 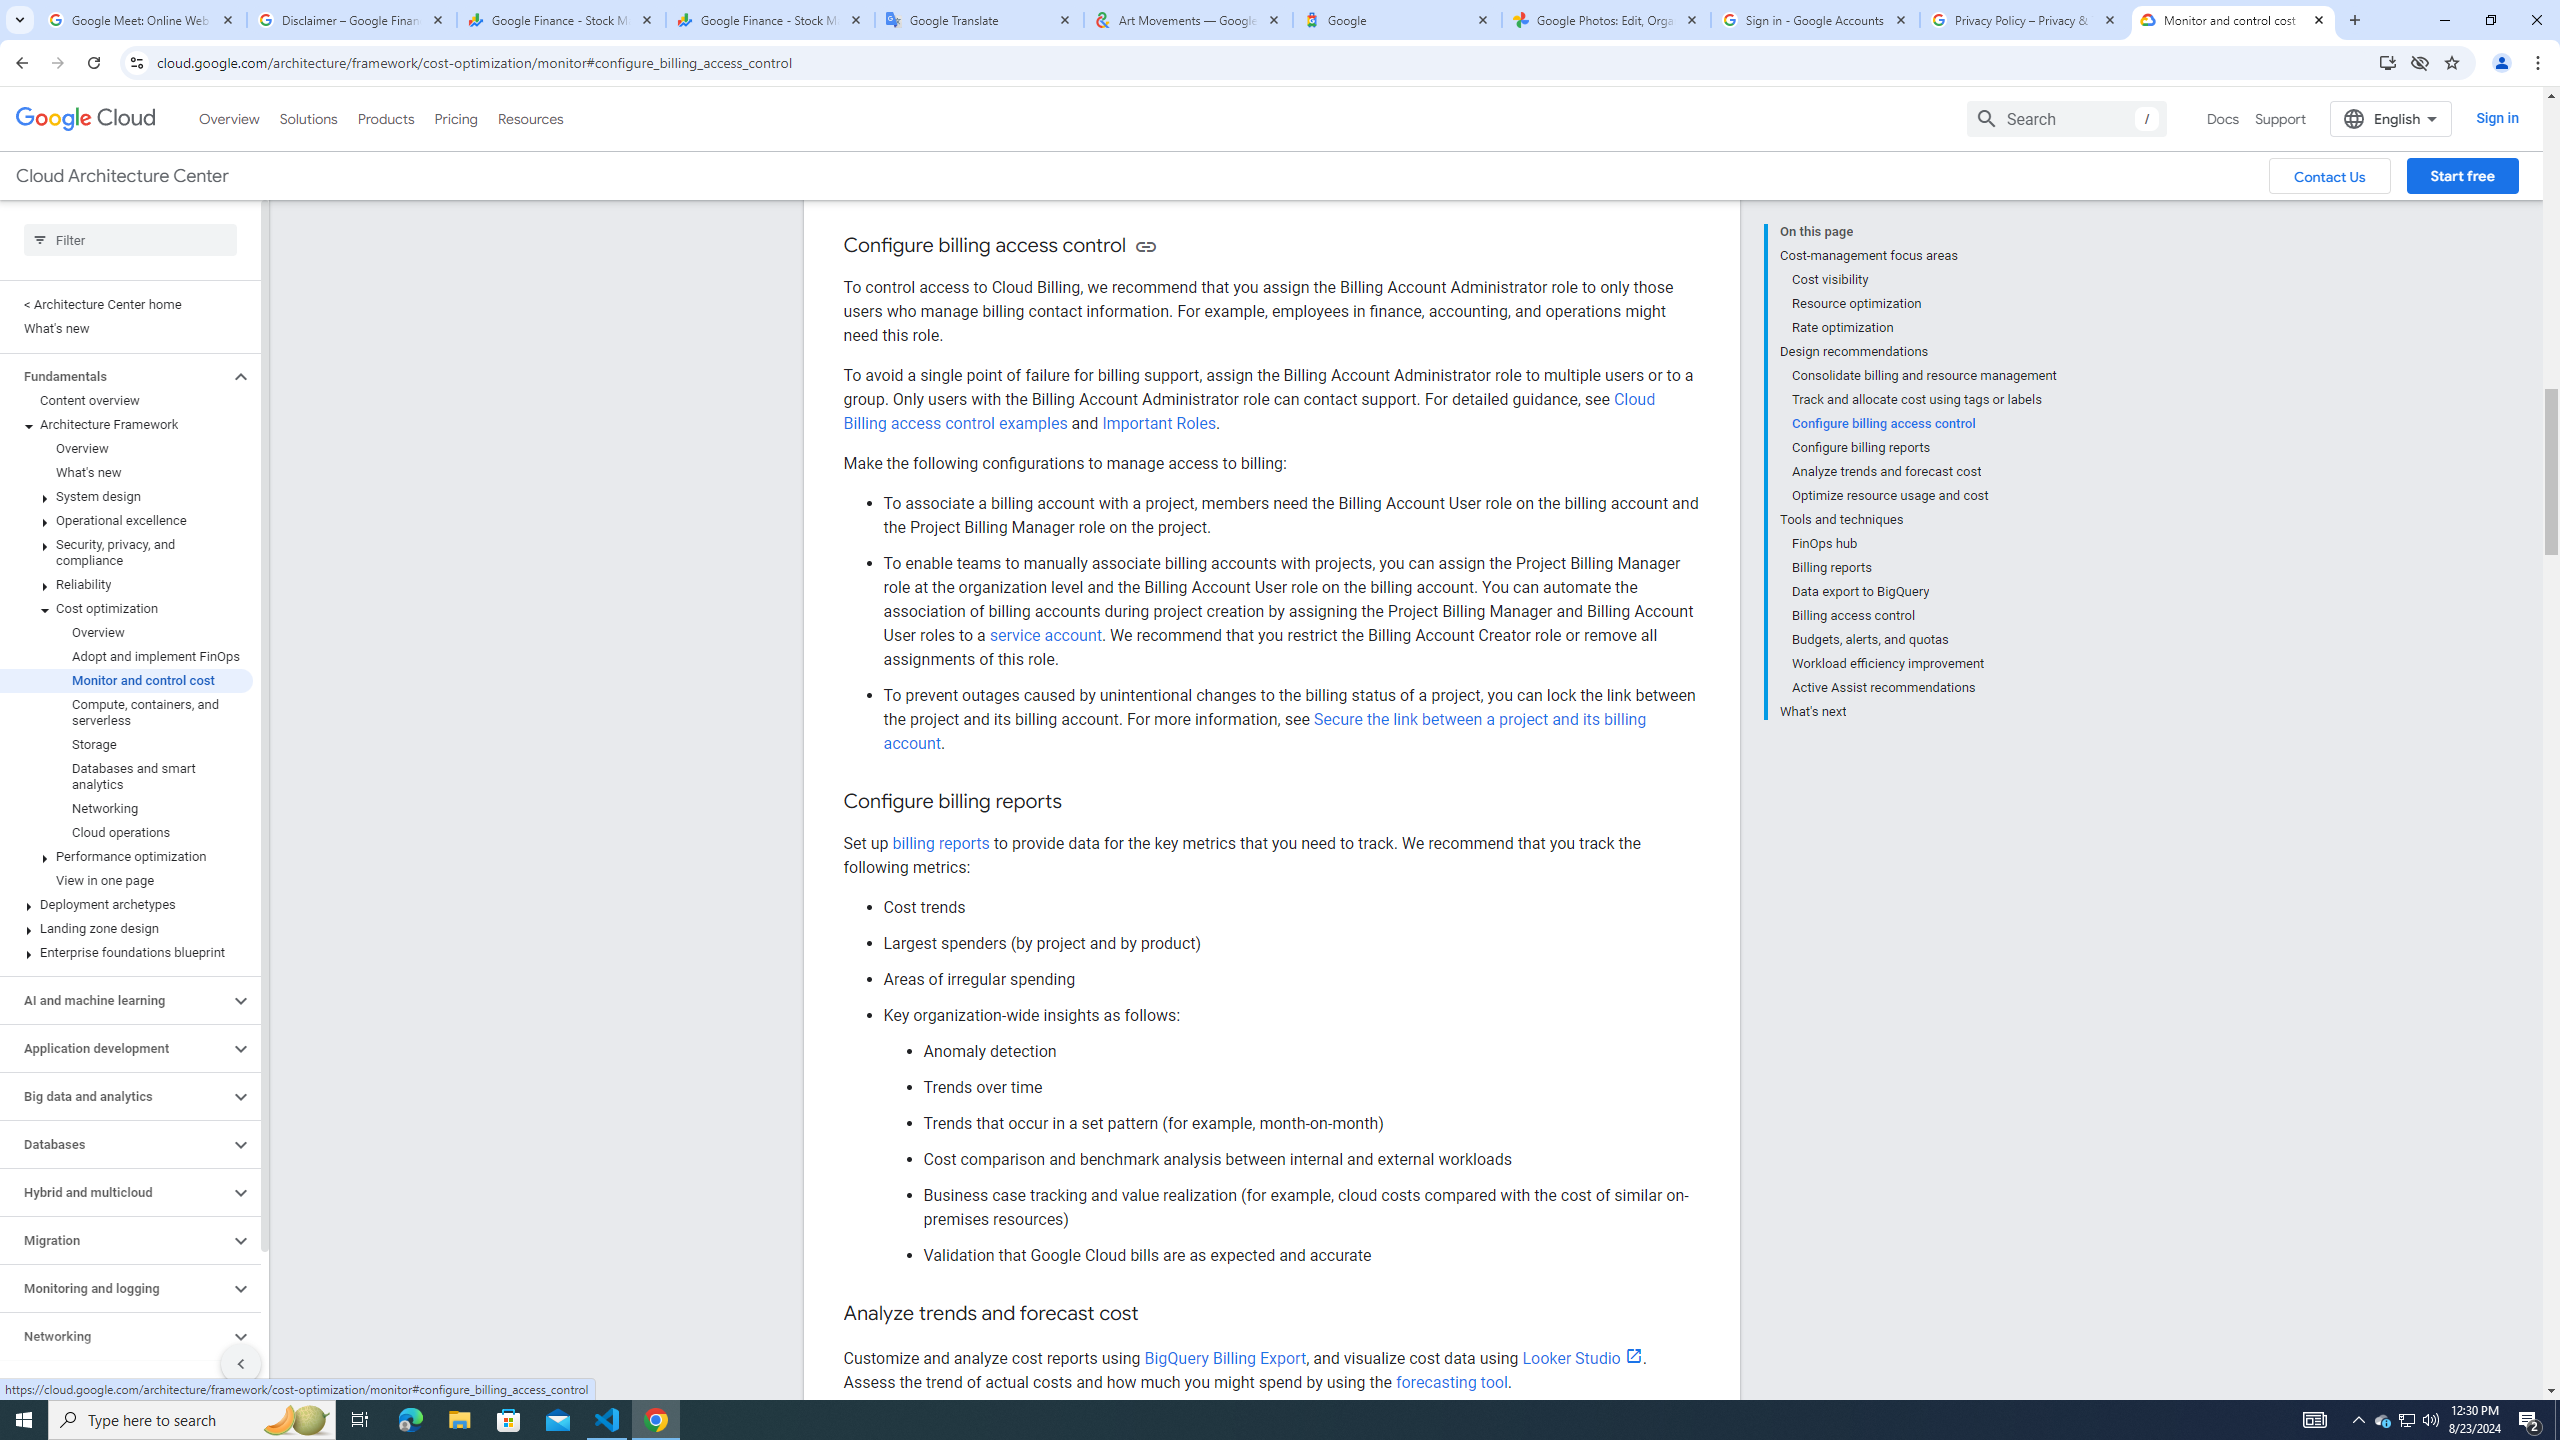 I want to click on Configure billing reports, so click(x=1925, y=448).